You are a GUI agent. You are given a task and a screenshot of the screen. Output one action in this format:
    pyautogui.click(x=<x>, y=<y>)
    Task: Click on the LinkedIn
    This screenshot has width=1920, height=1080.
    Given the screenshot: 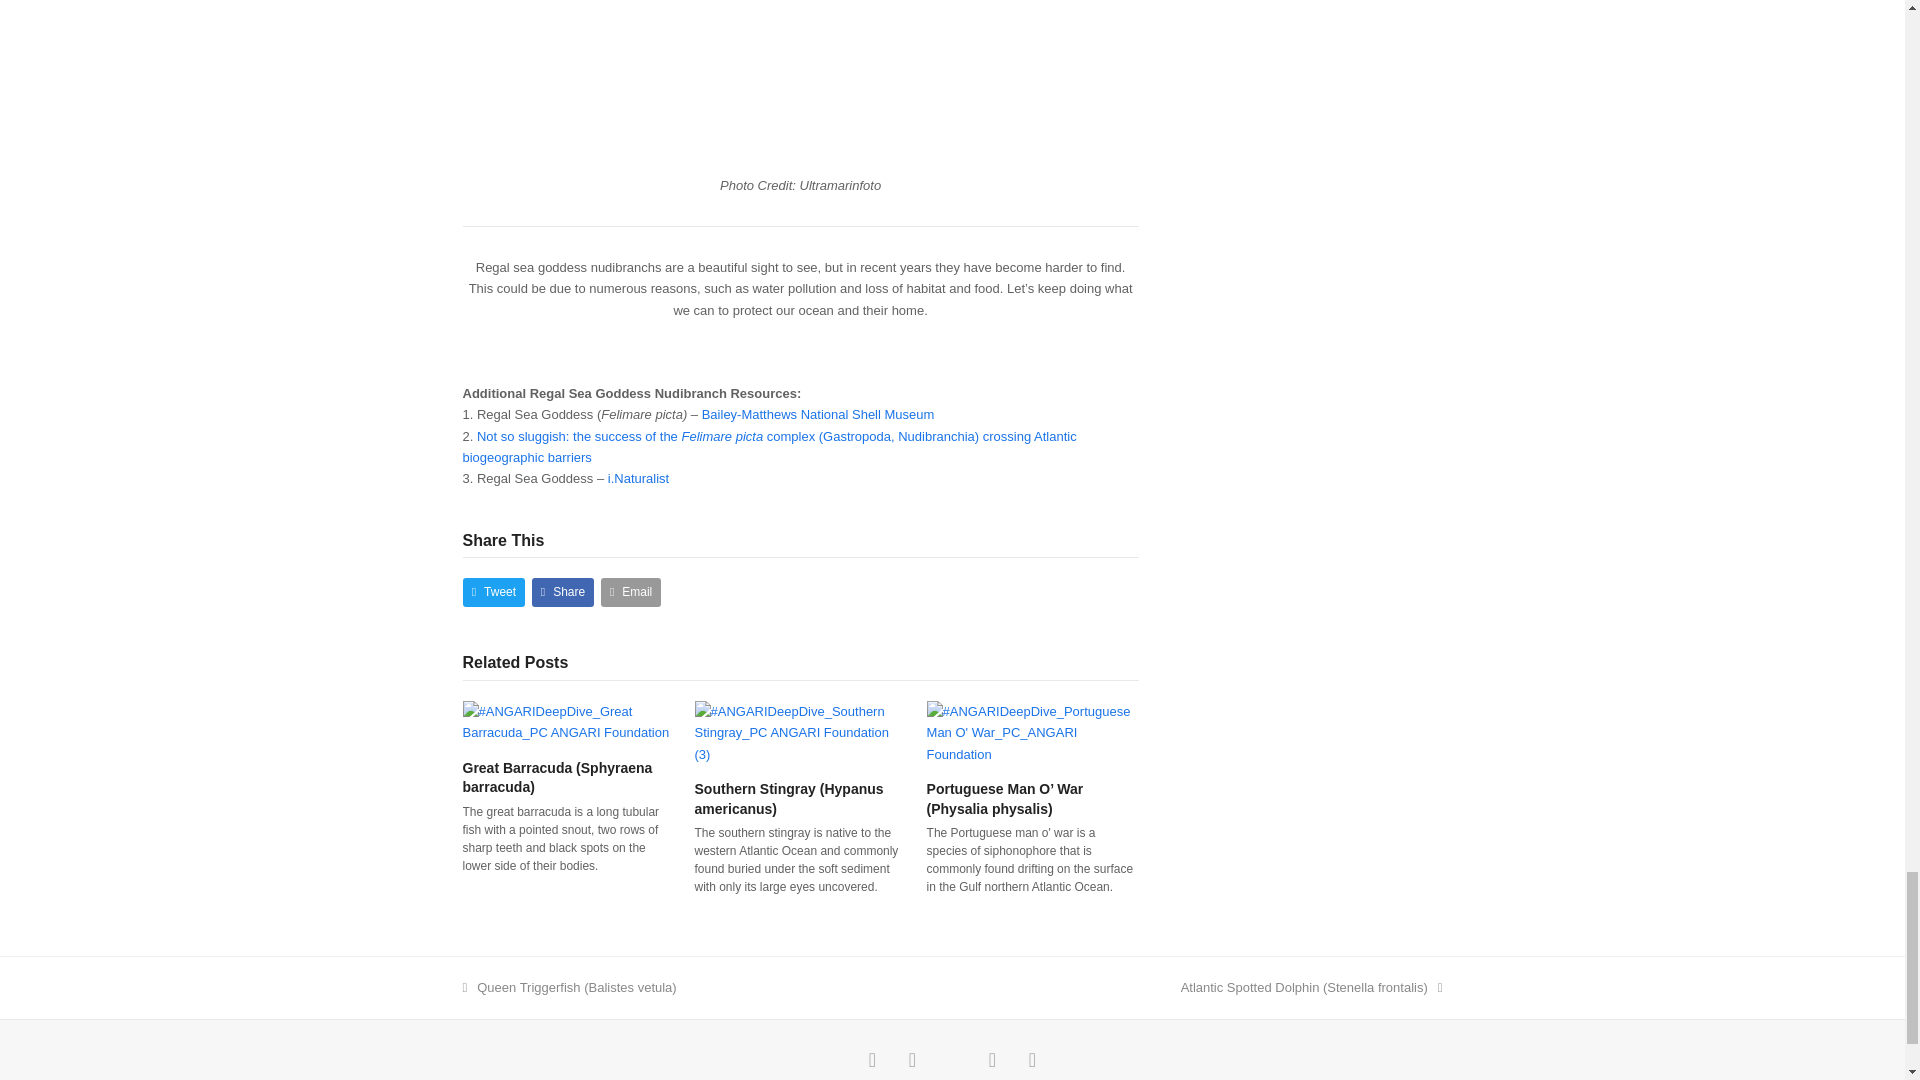 What is the action you would take?
    pyautogui.click(x=1032, y=1060)
    